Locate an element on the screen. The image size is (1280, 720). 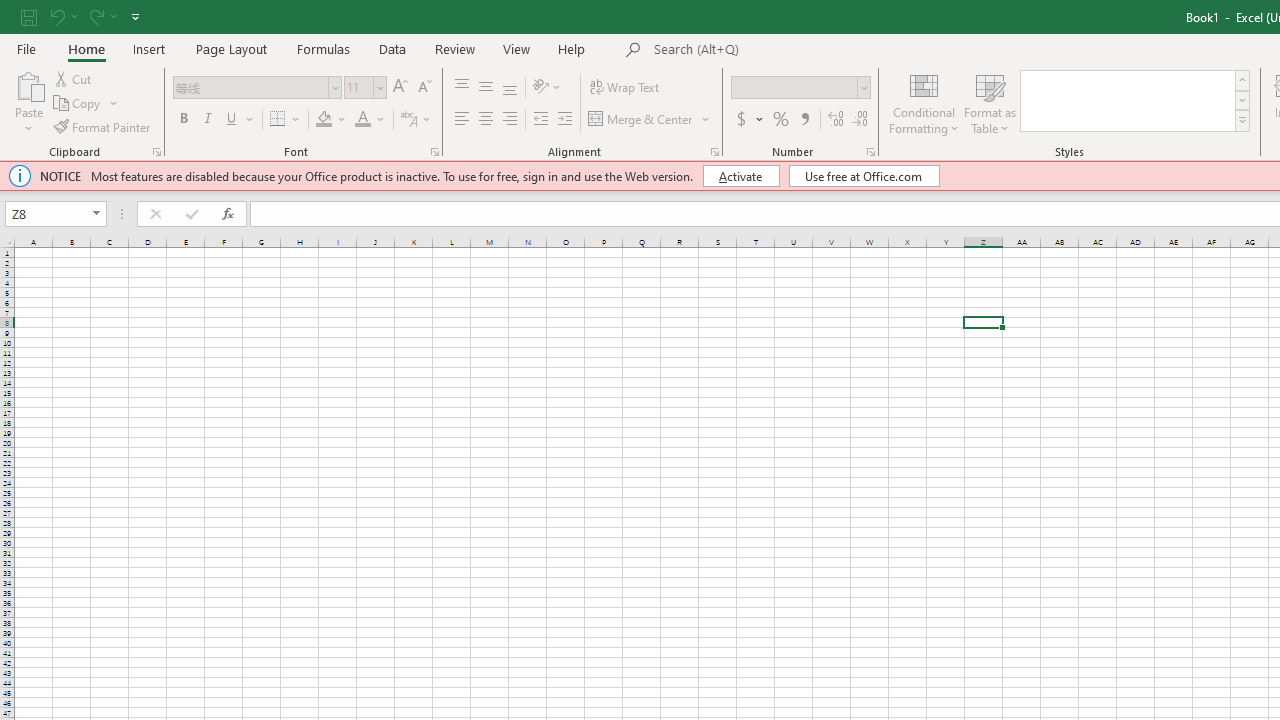
Percent Style is located at coordinates (781, 120).